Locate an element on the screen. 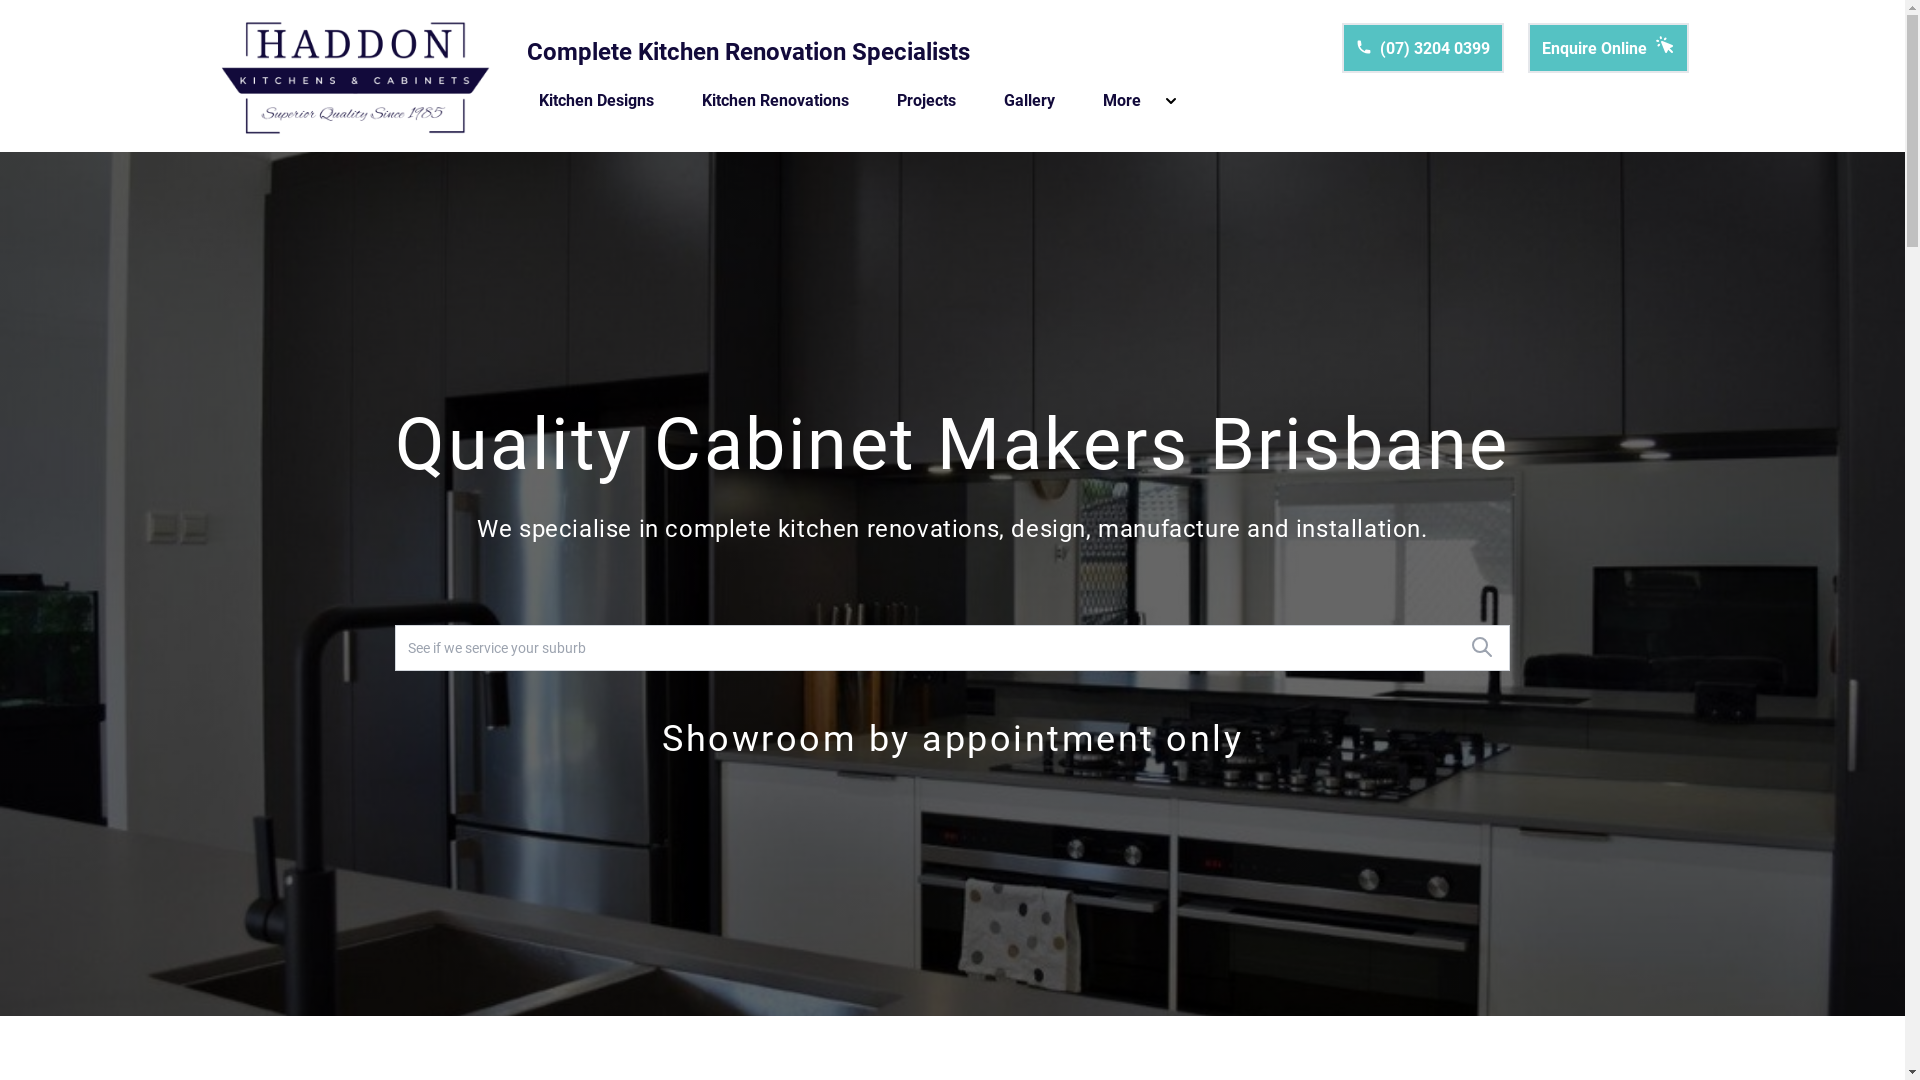  Gallery is located at coordinates (1030, 101).